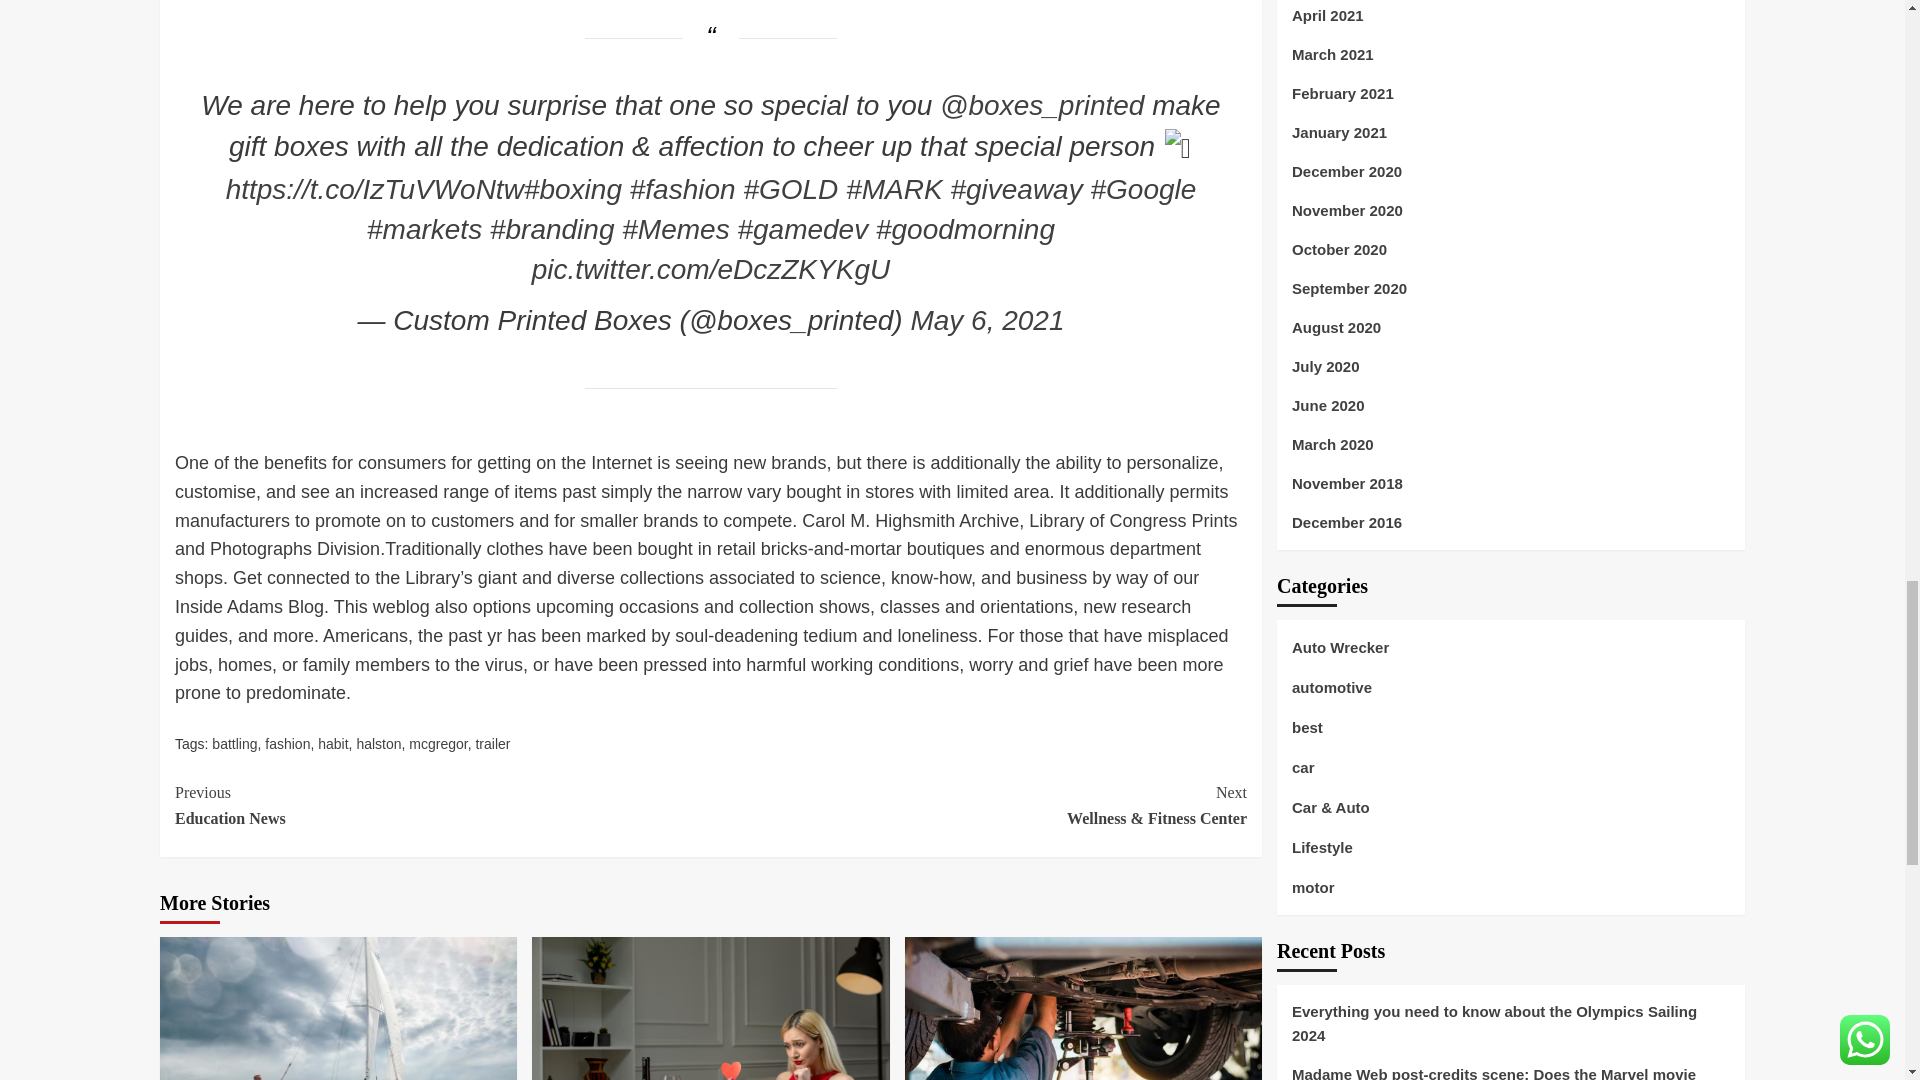  What do you see at coordinates (338, 1008) in the screenshot?
I see `Everything you need to know about the Olympics Sailing 2024` at bounding box center [338, 1008].